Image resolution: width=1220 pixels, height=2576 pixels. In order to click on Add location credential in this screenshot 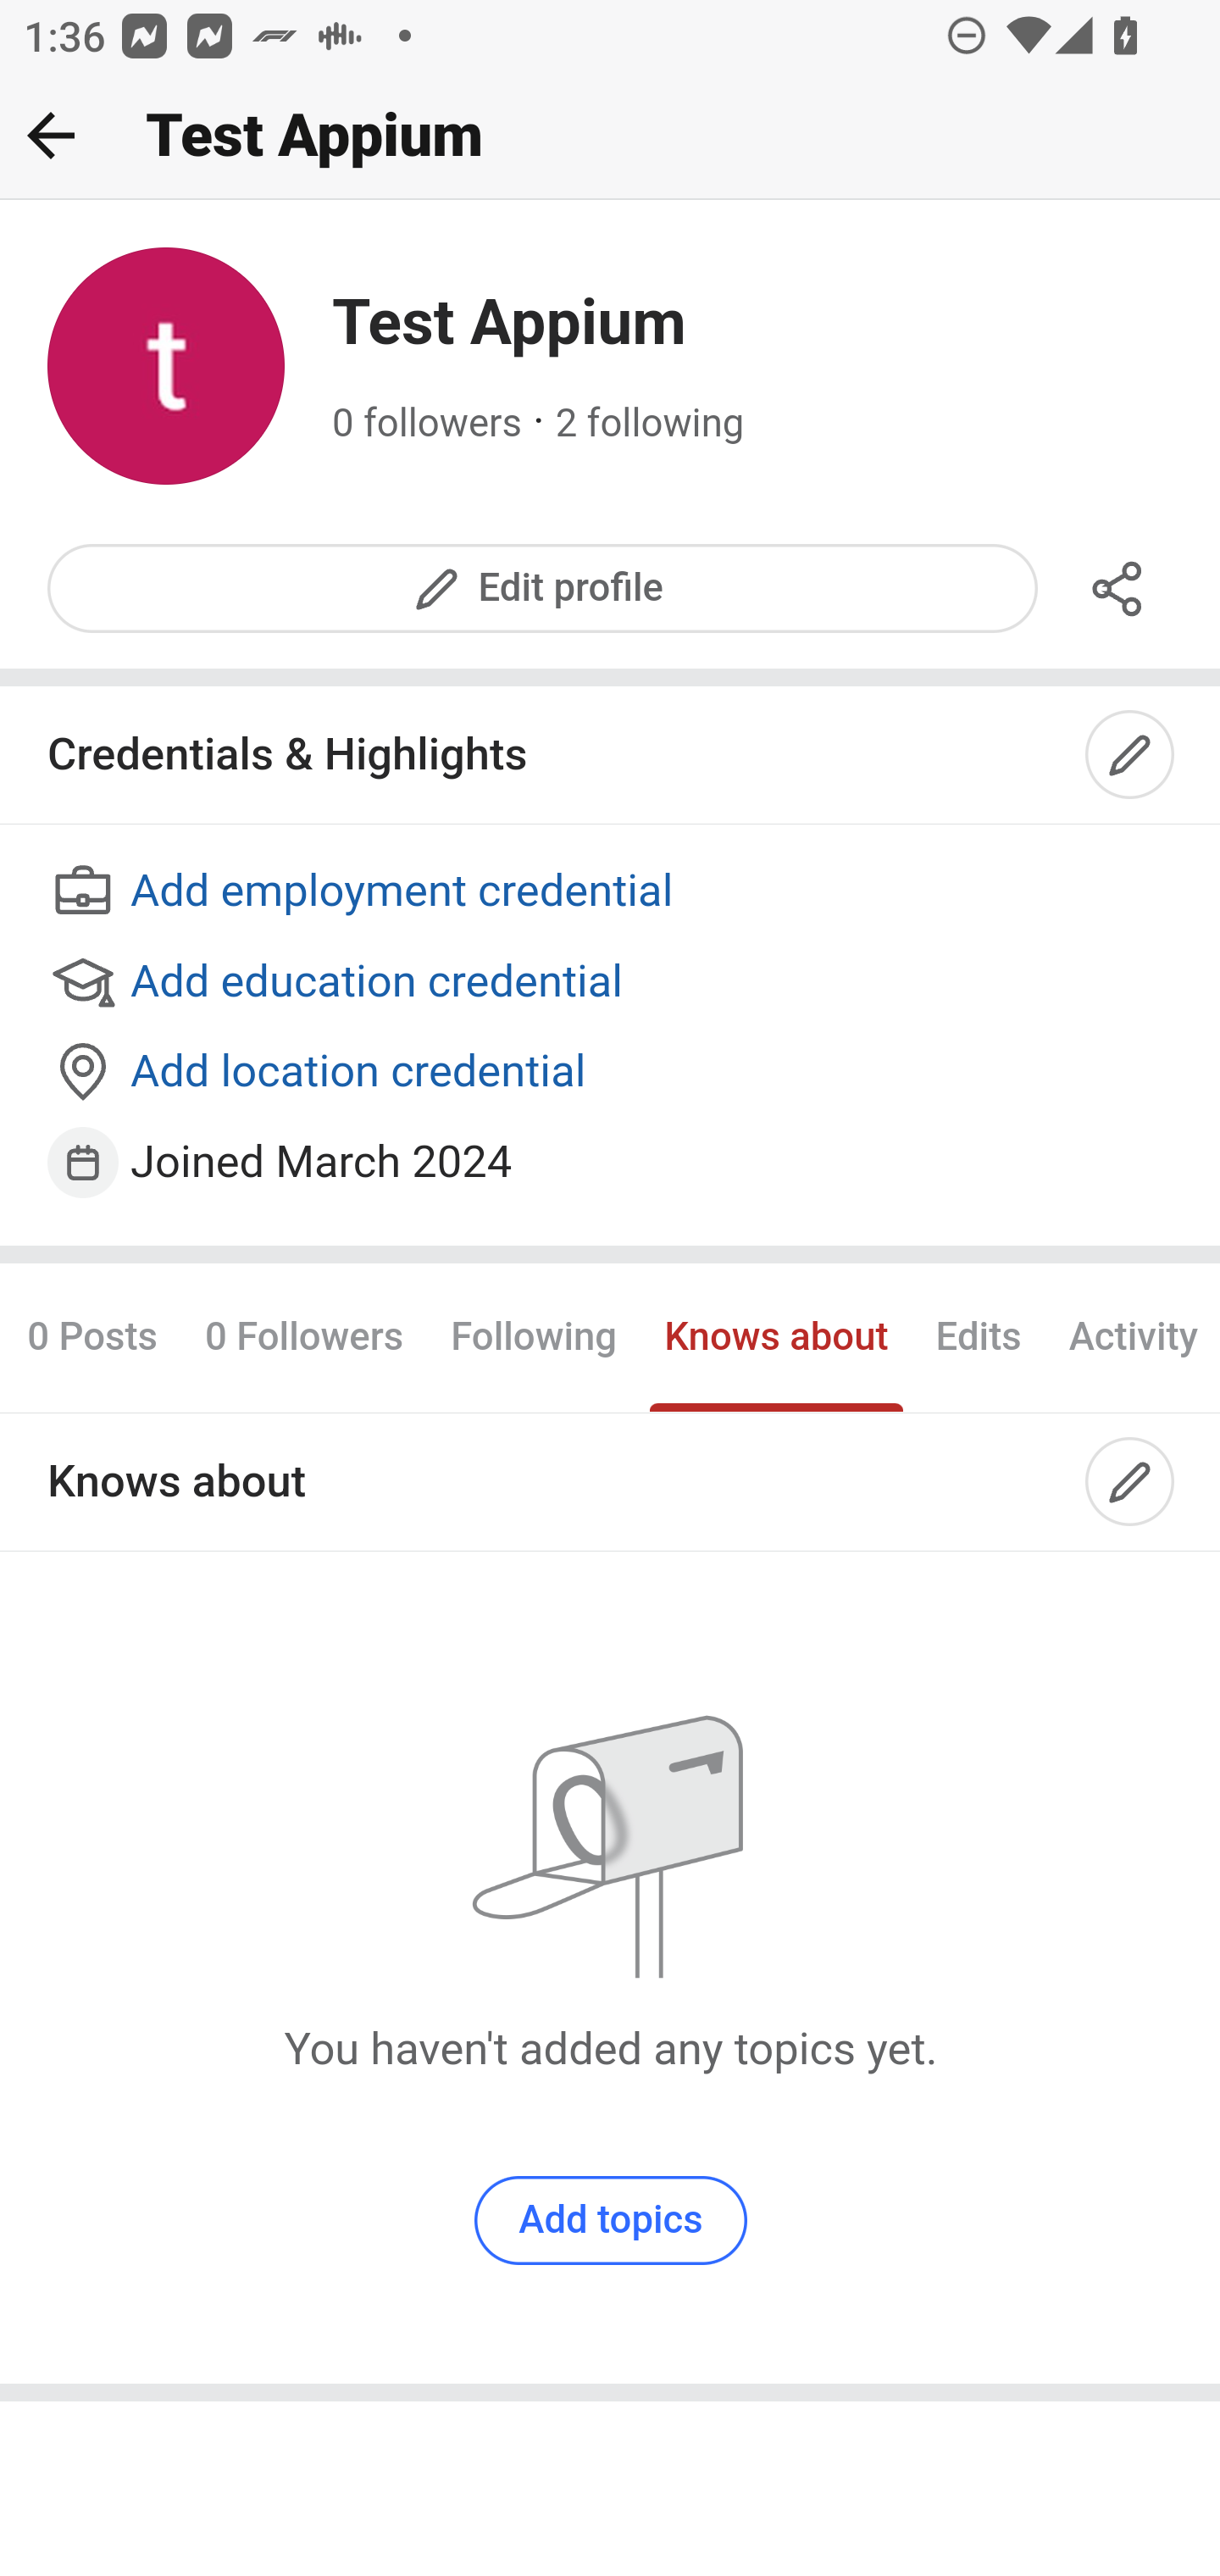, I will do `click(612, 1074)`.